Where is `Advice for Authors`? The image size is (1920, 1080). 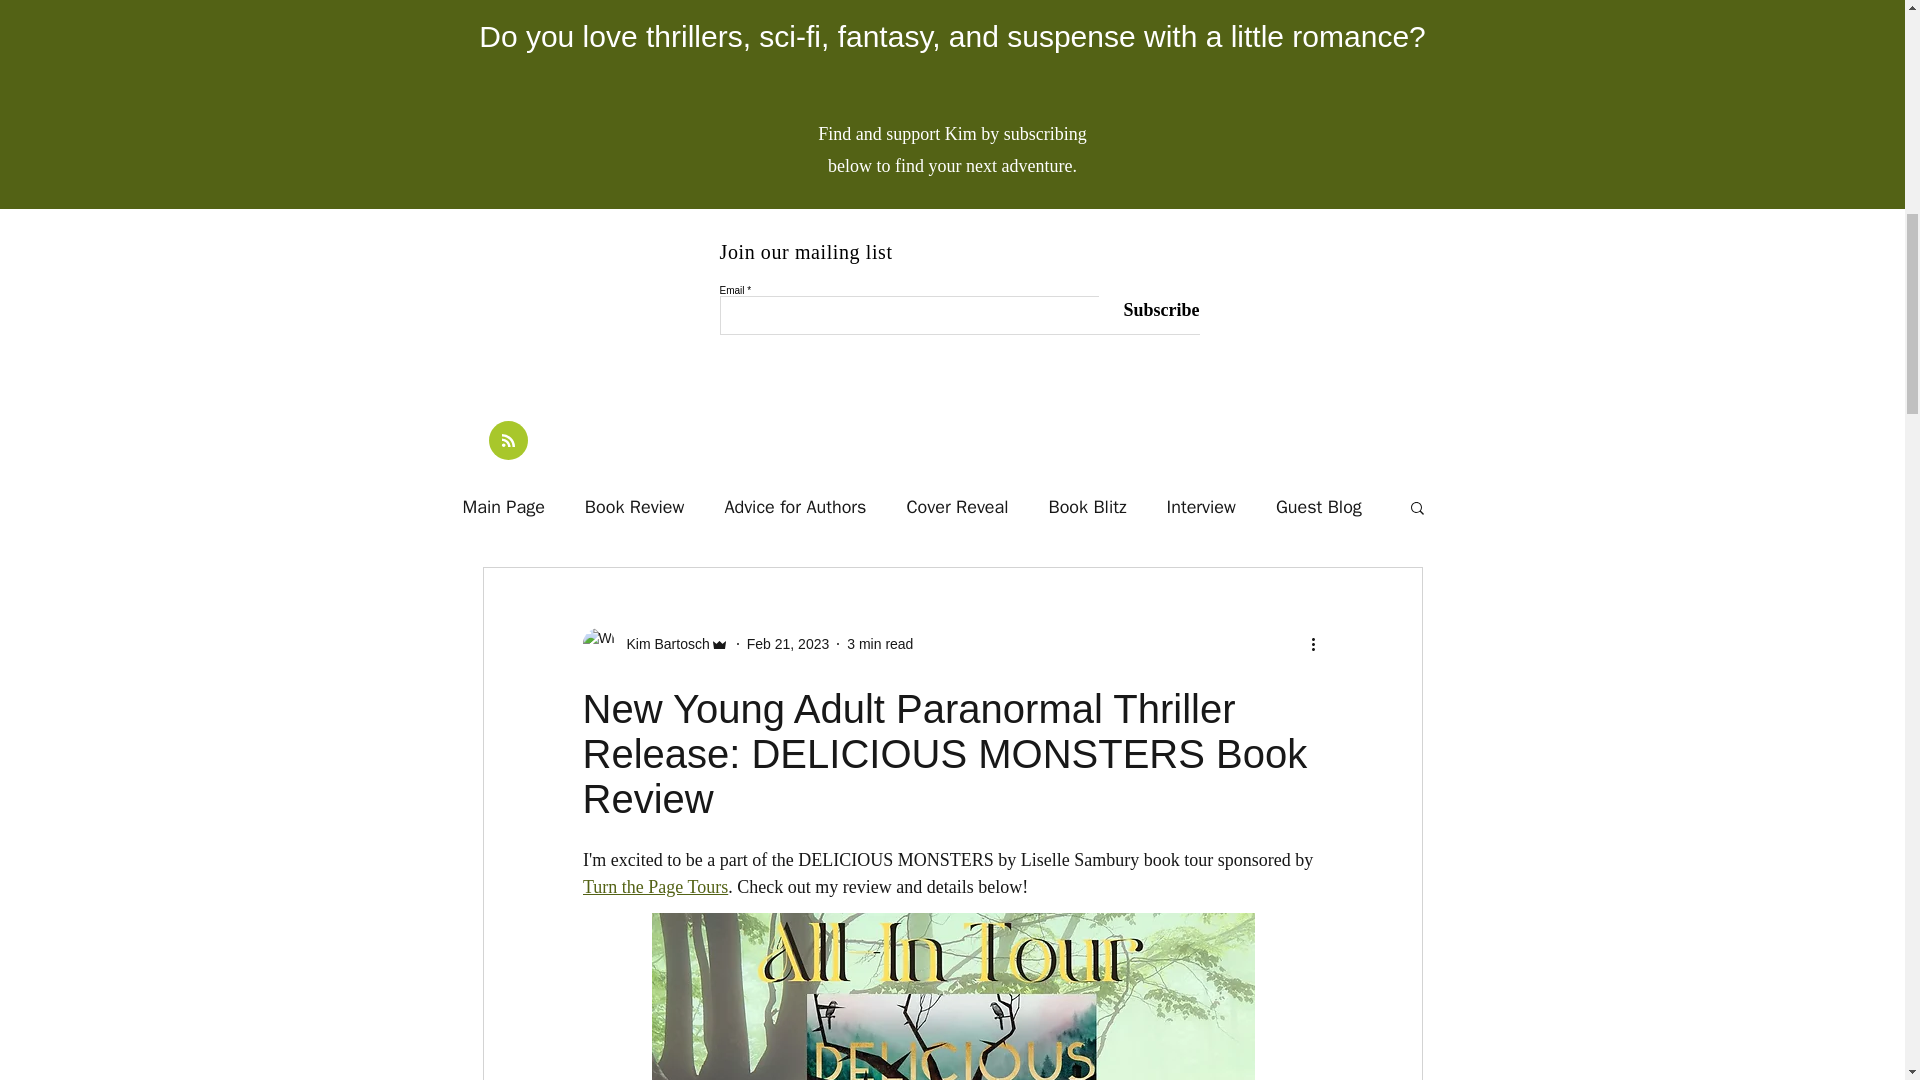 Advice for Authors is located at coordinates (794, 506).